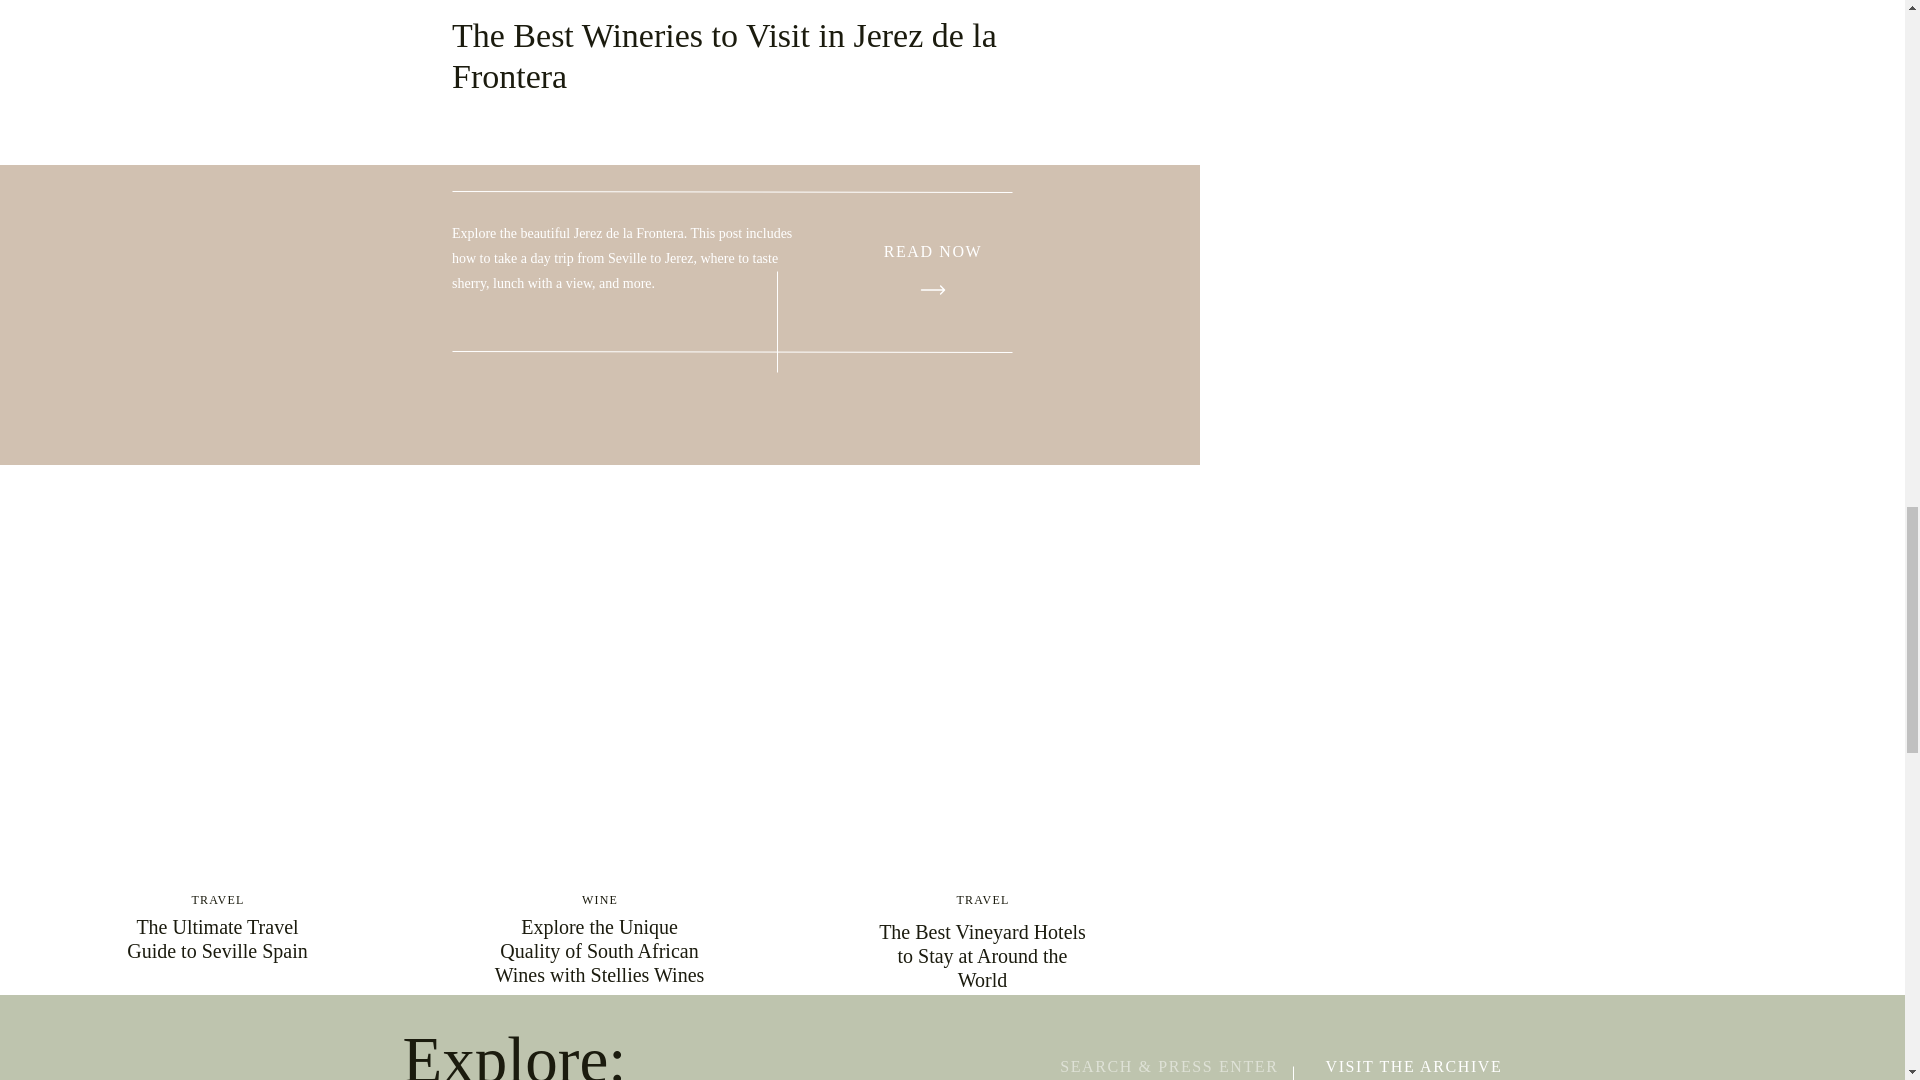 Image resolution: width=1920 pixels, height=1080 pixels. Describe the element at coordinates (982, 900) in the screenshot. I see `TRAVEL` at that location.